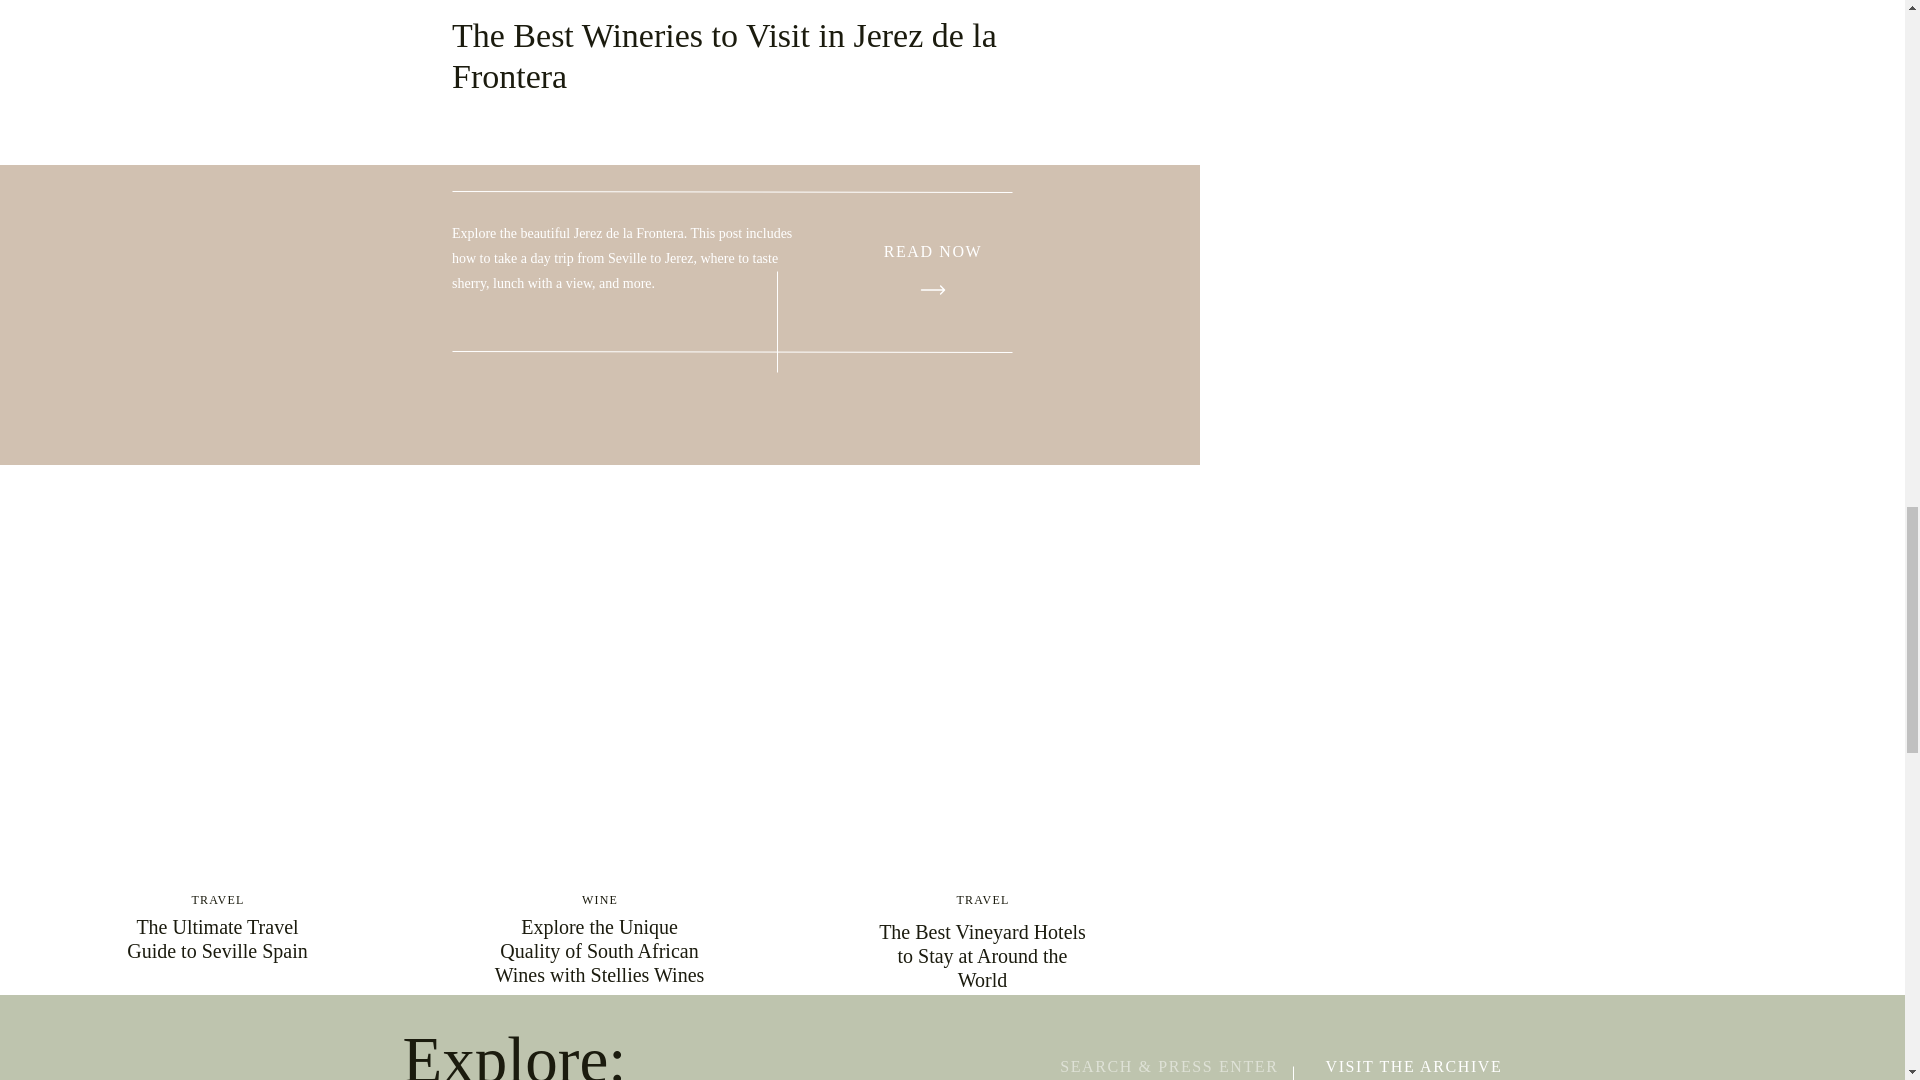 Image resolution: width=1920 pixels, height=1080 pixels. Describe the element at coordinates (982, 900) in the screenshot. I see `TRAVEL` at that location.